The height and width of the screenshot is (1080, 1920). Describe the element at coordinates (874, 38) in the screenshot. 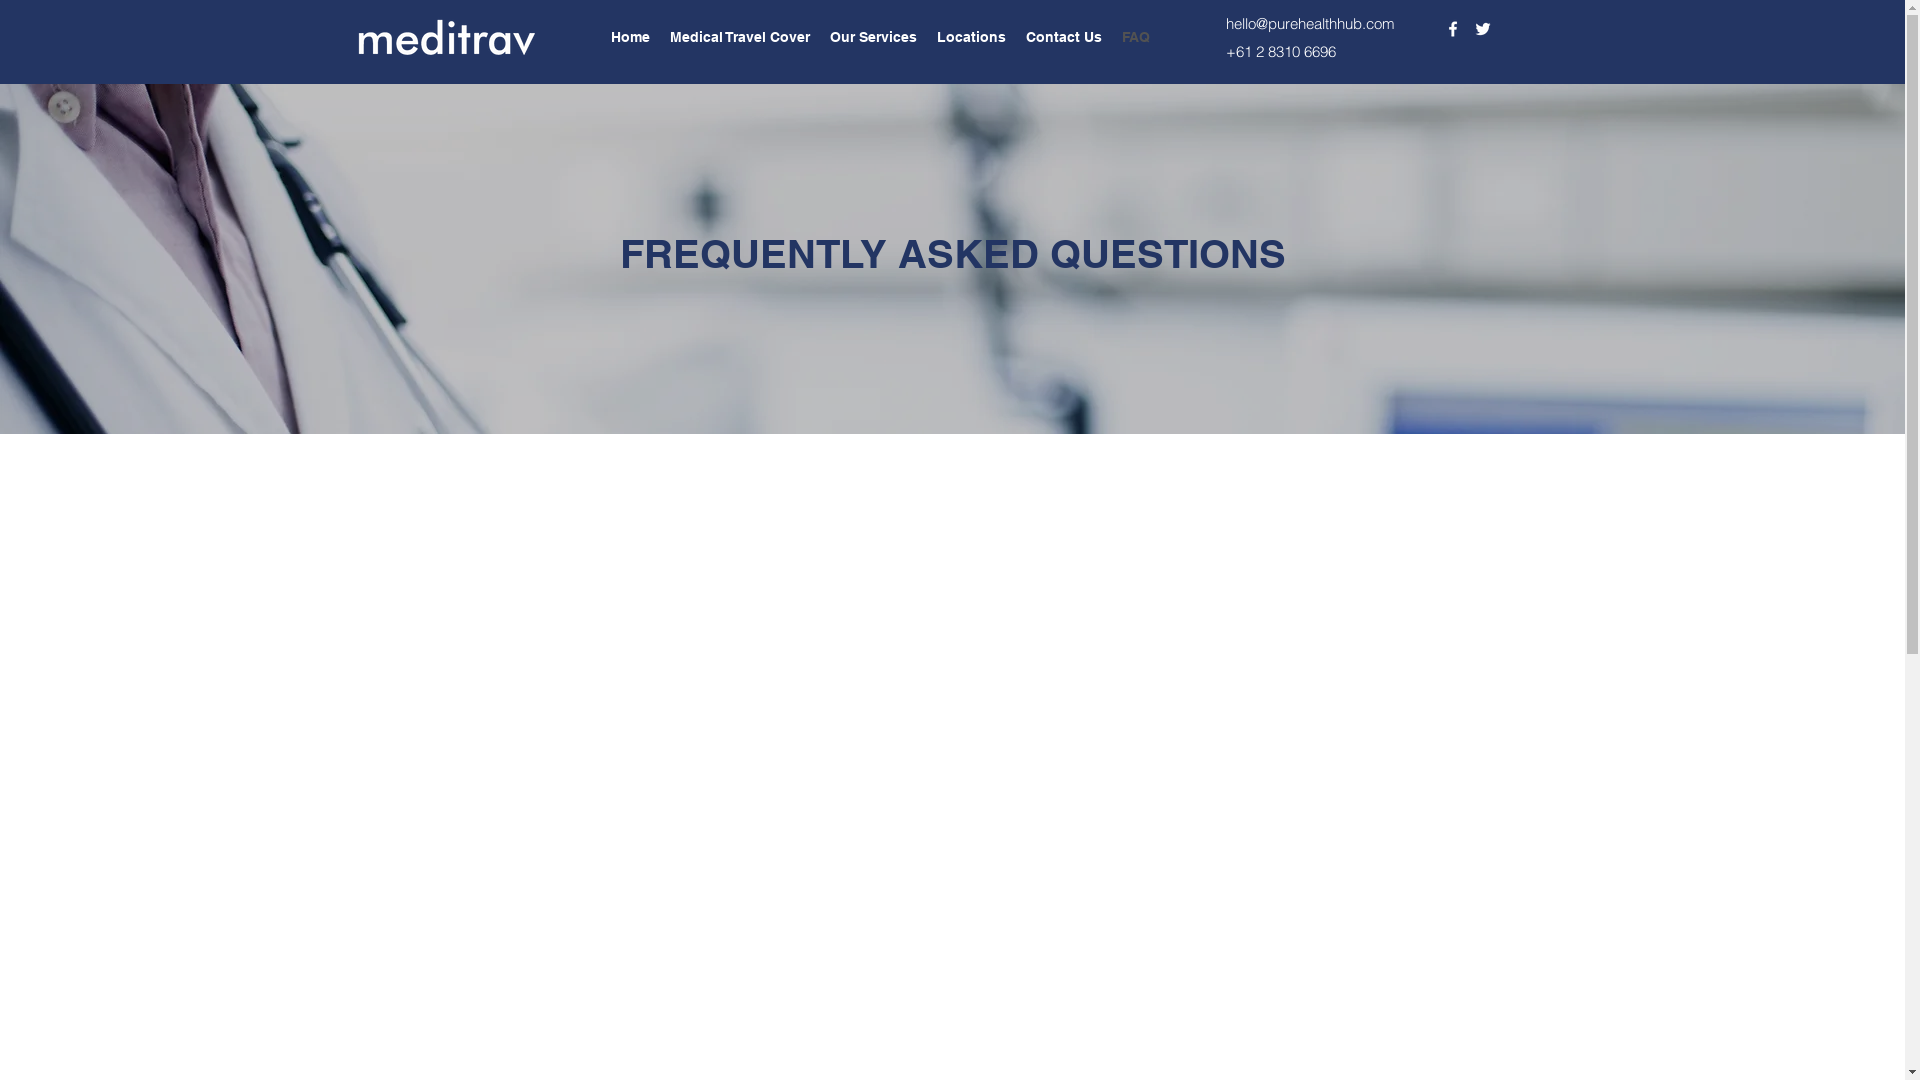

I see `Our Services` at that location.